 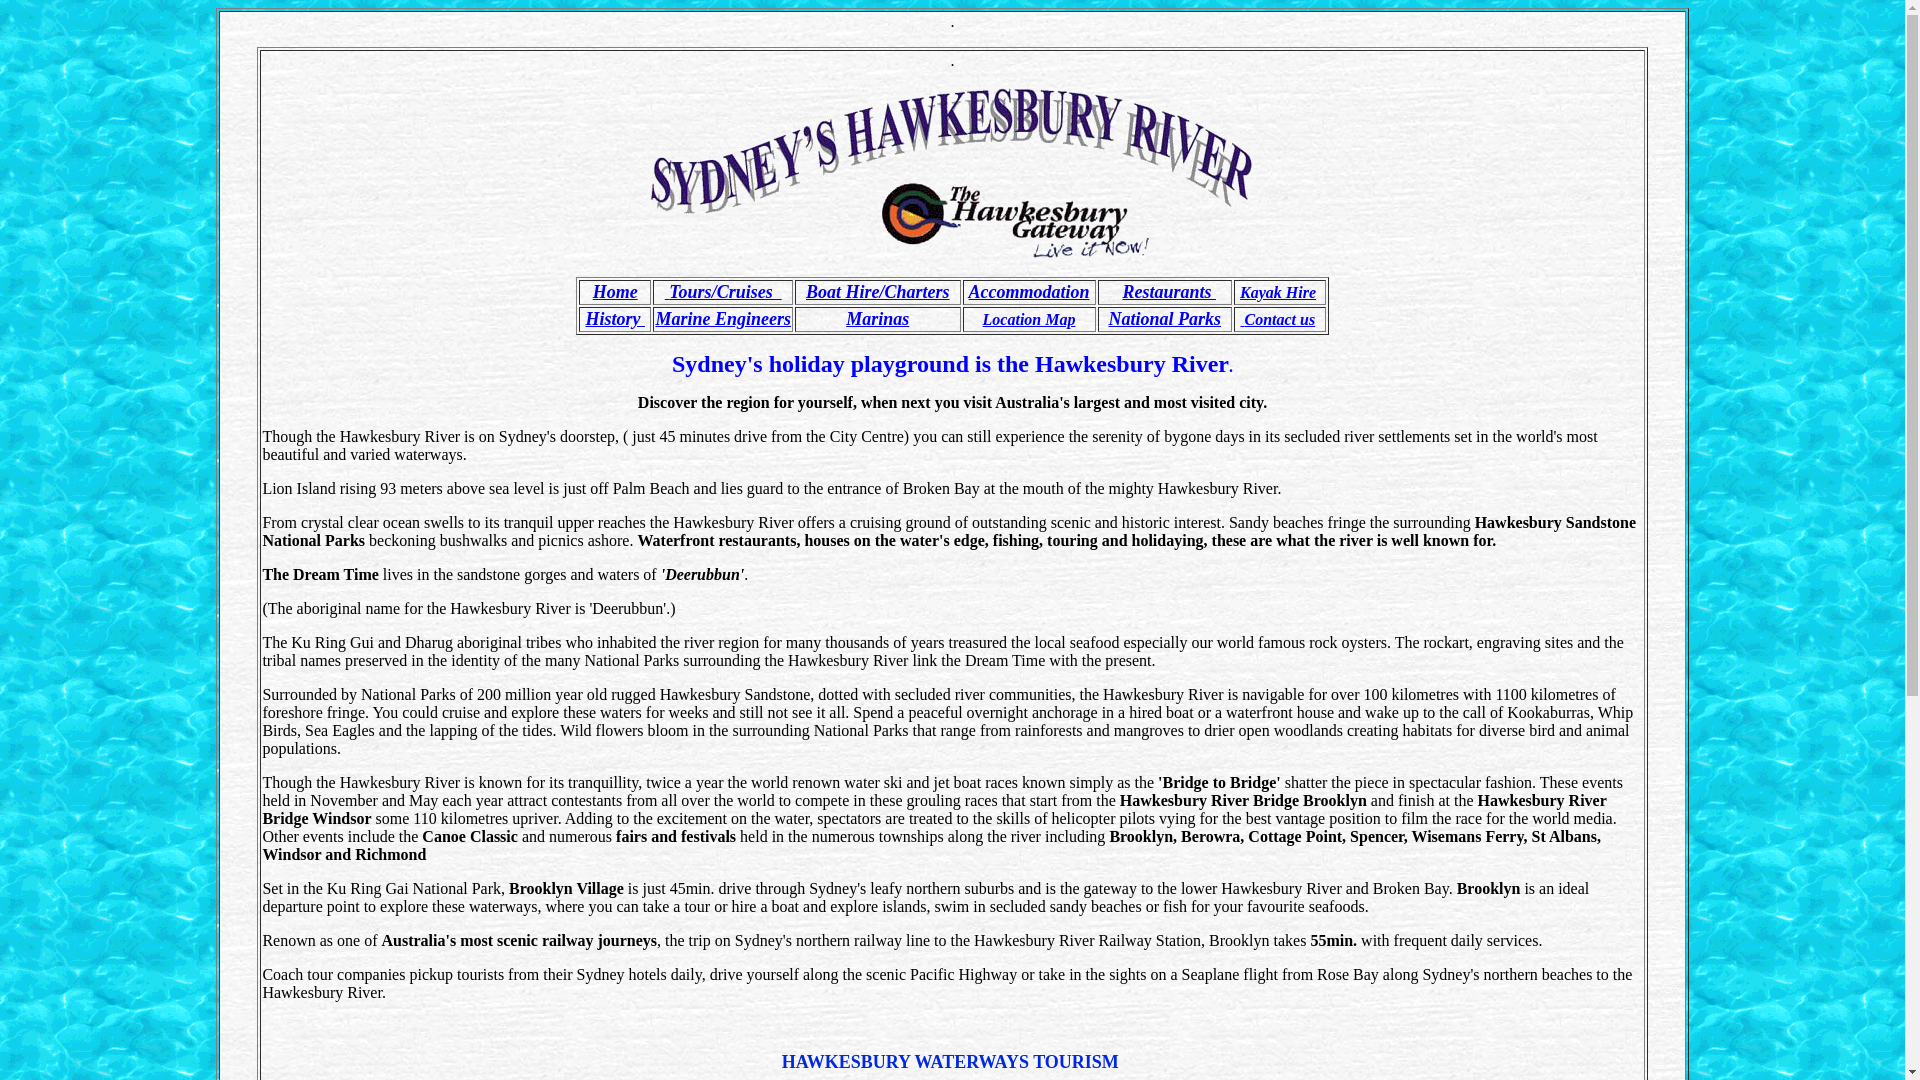 I want to click on History, so click(x=615, y=319).